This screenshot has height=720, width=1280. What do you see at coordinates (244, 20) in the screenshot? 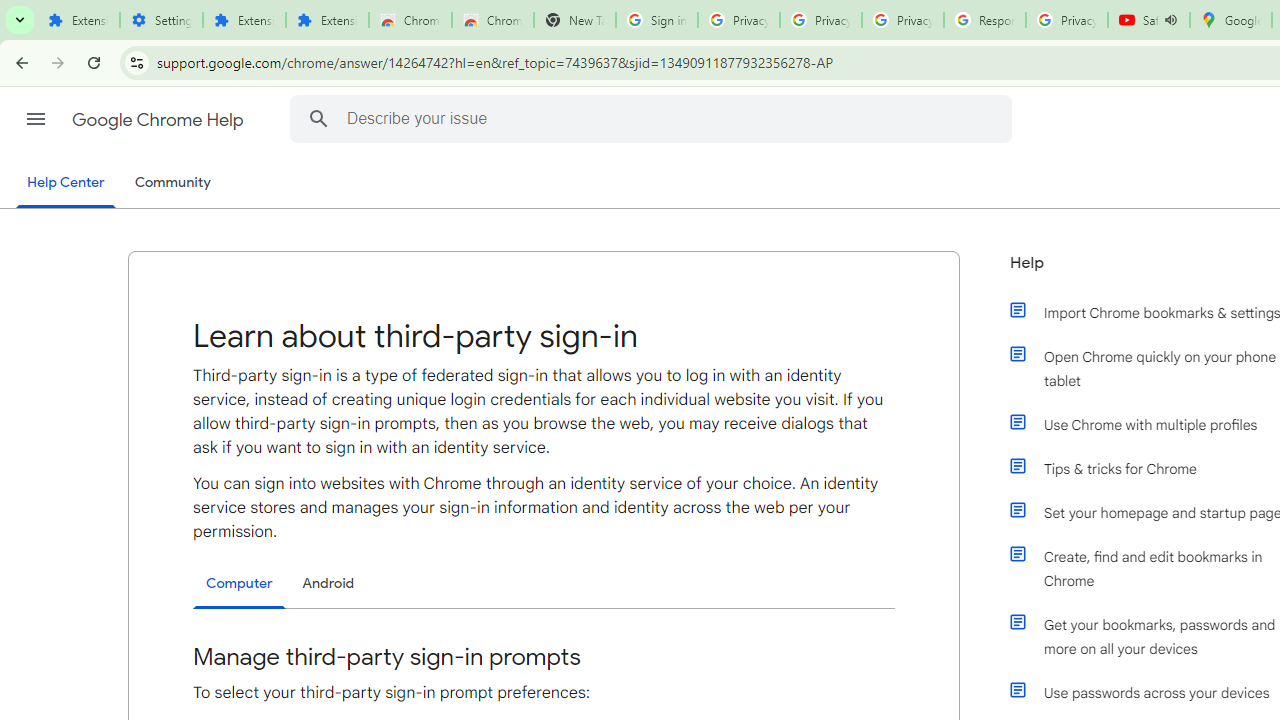
I see `Extensions` at bounding box center [244, 20].